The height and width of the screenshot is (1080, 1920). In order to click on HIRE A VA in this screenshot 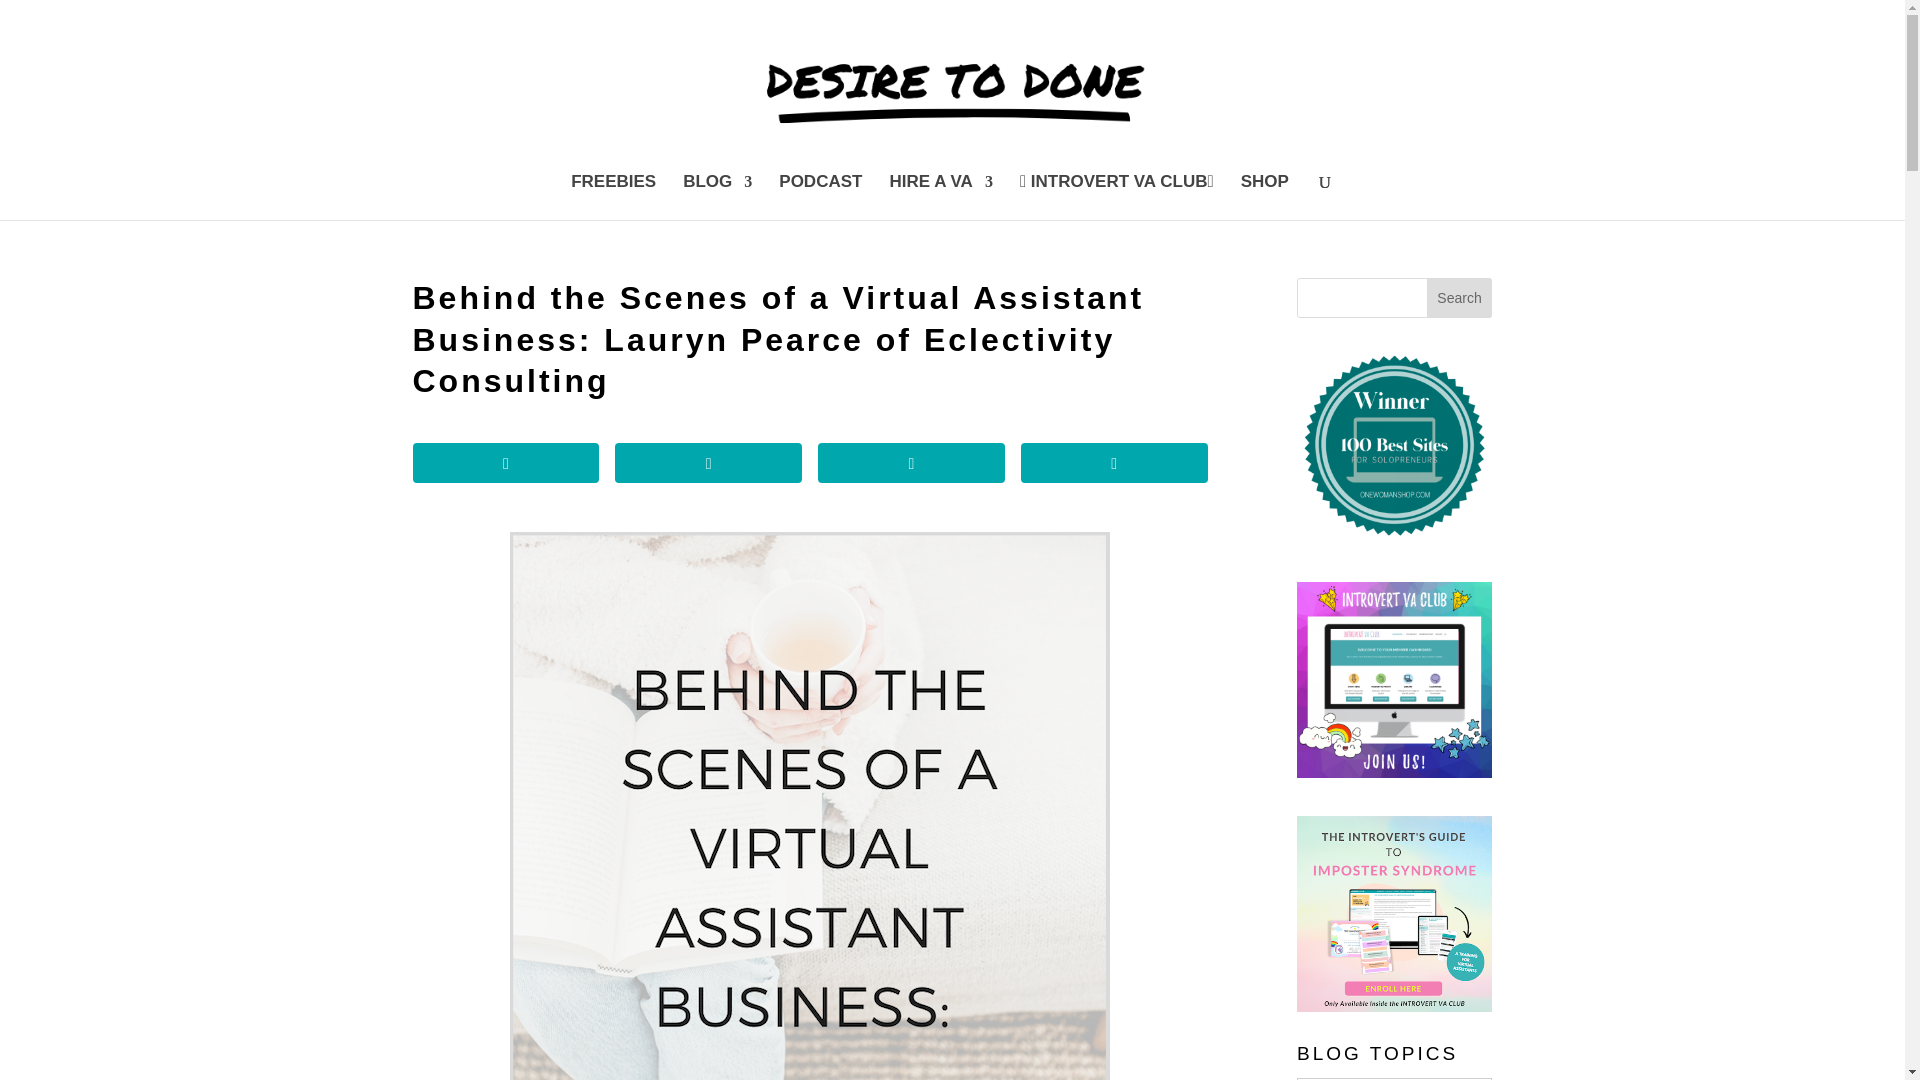, I will do `click(940, 197)`.